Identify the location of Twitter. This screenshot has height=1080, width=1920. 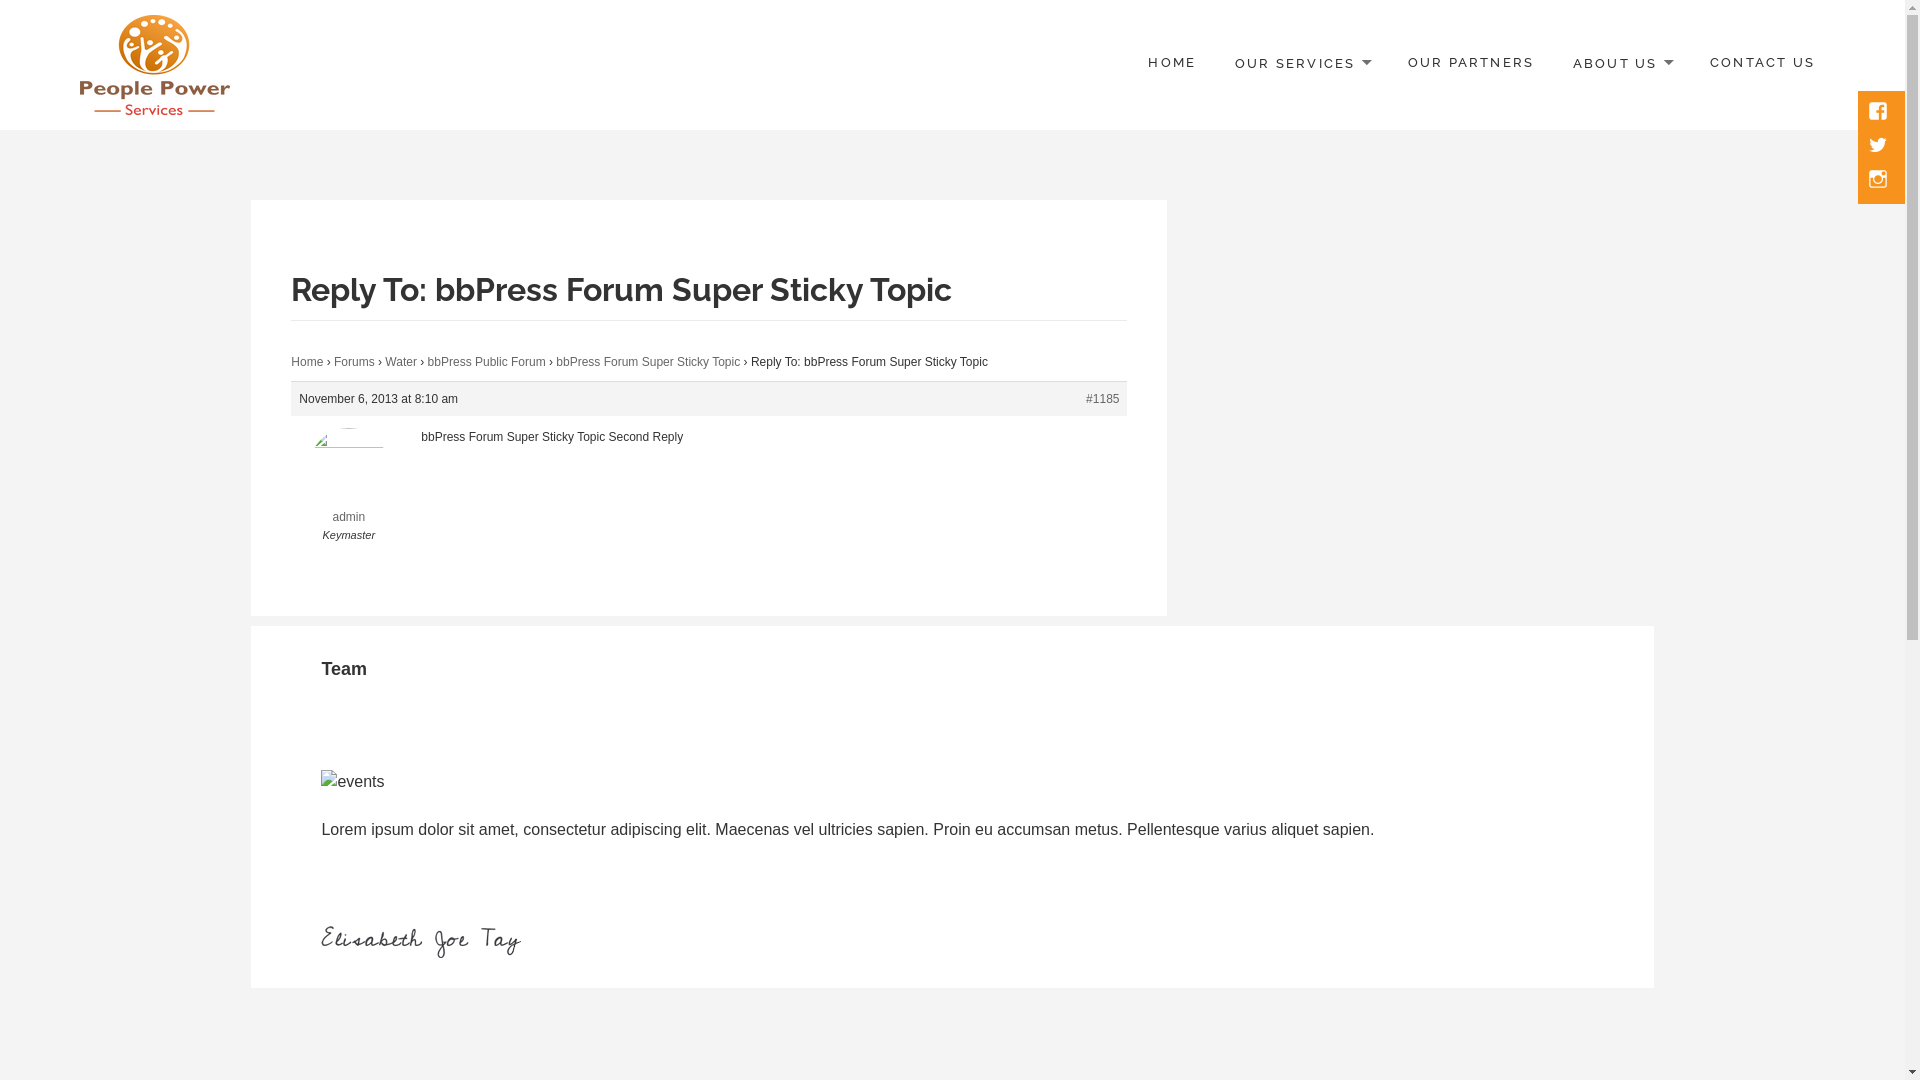
(1880, 147).